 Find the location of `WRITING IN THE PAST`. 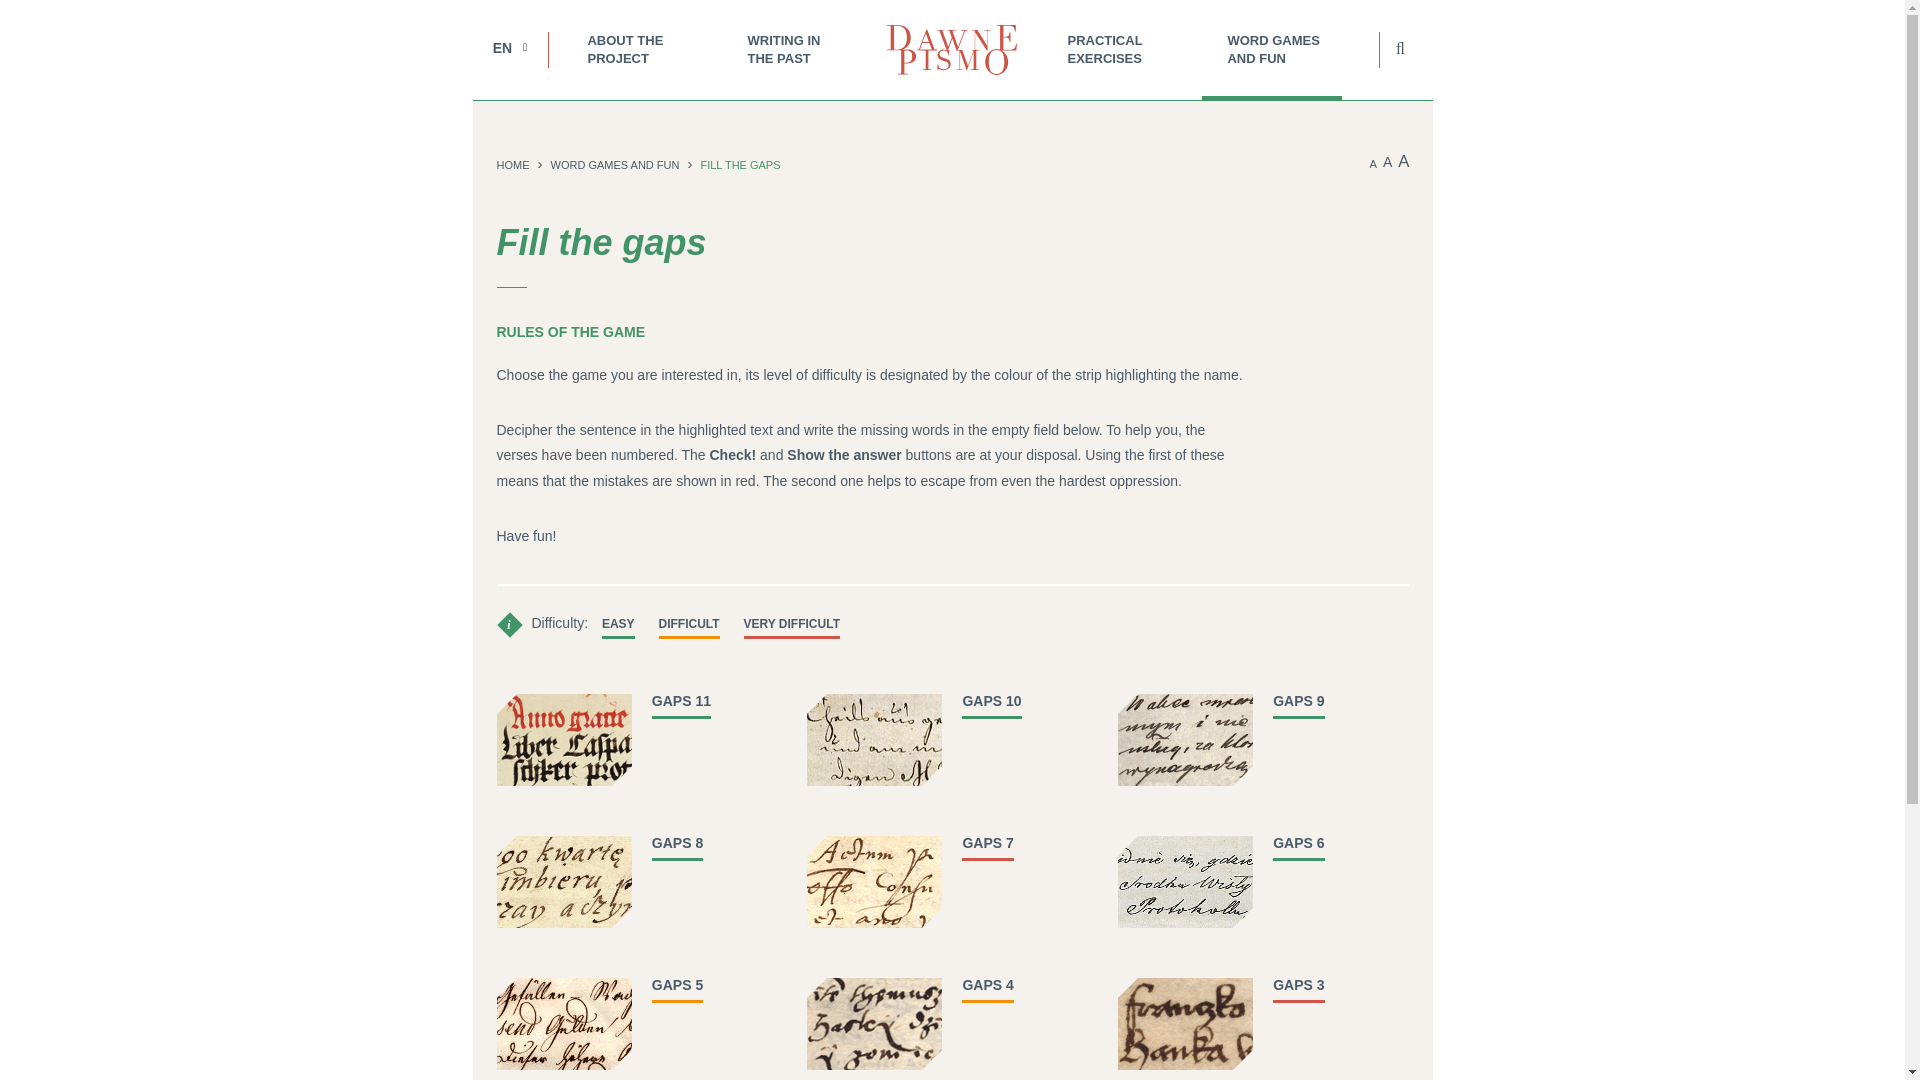

WRITING IN THE PAST is located at coordinates (796, 50).